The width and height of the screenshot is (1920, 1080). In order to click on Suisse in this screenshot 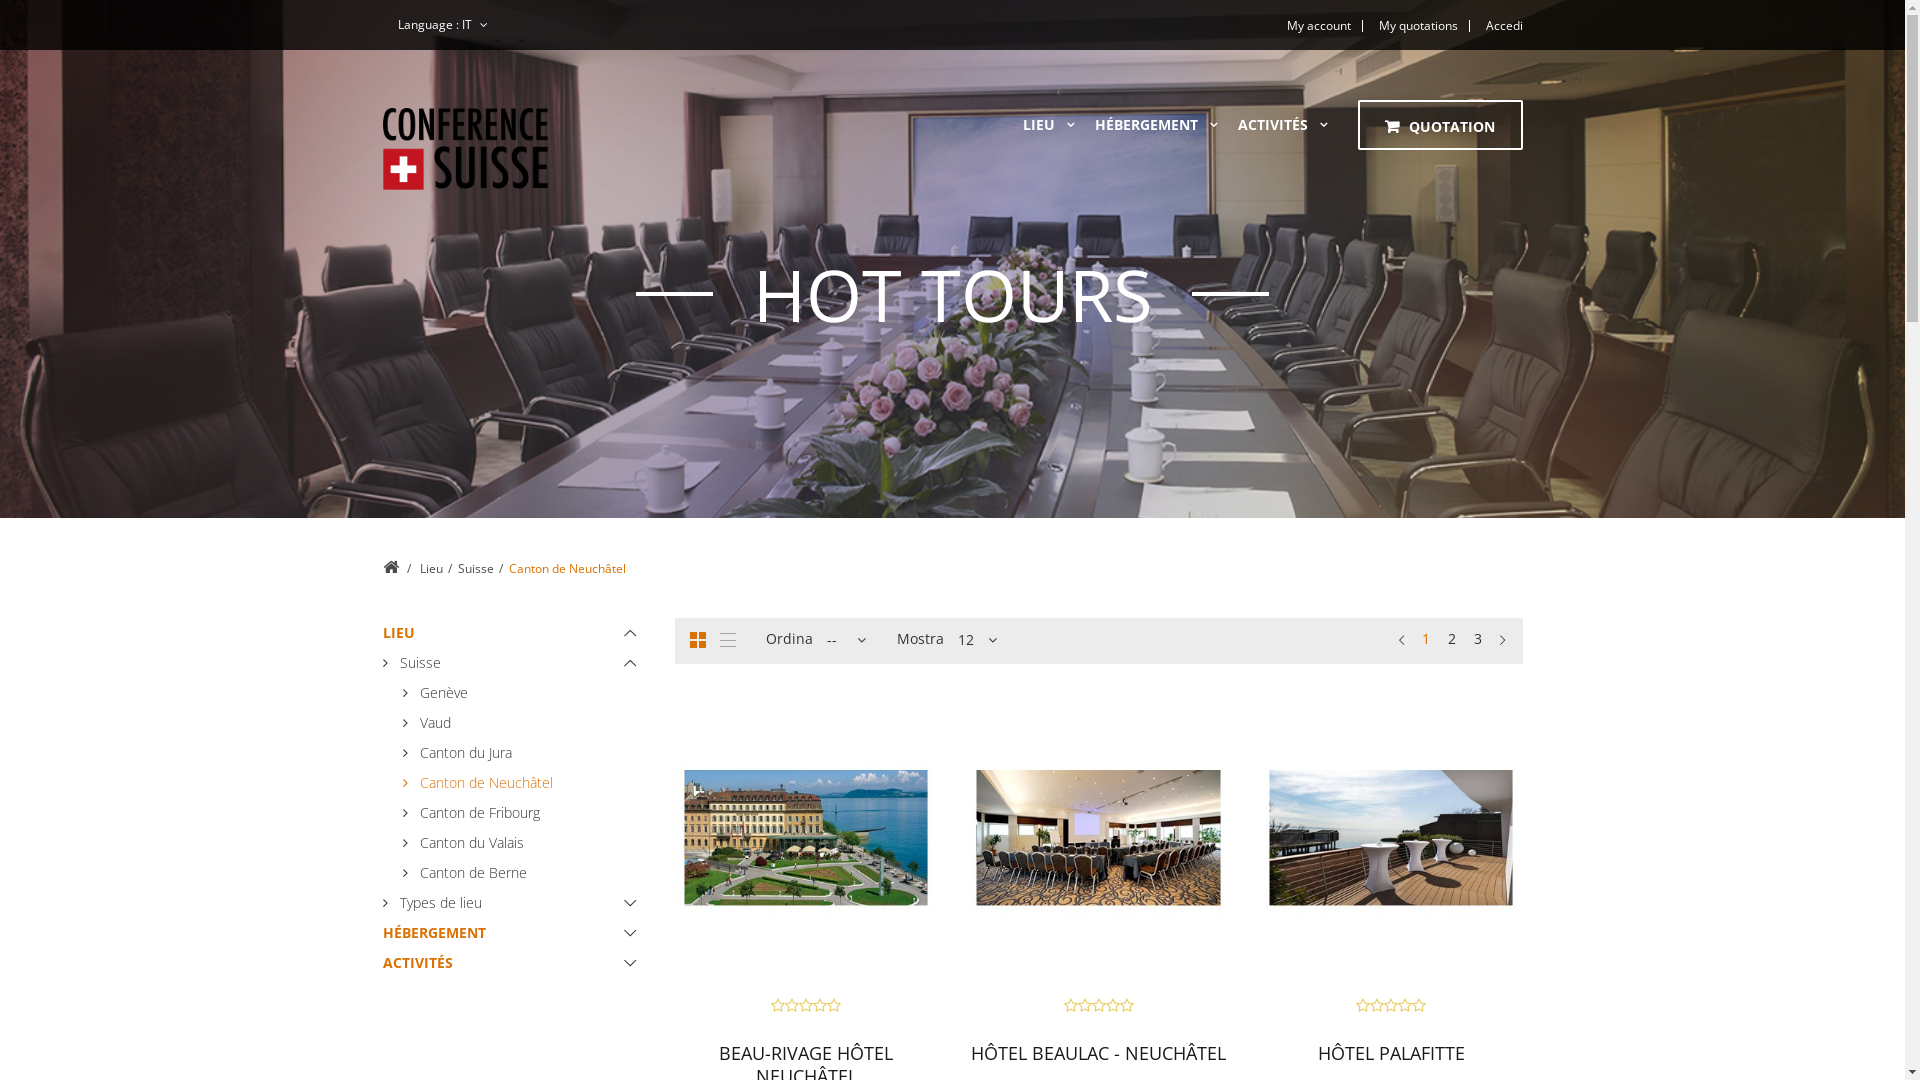, I will do `click(514, 663)`.